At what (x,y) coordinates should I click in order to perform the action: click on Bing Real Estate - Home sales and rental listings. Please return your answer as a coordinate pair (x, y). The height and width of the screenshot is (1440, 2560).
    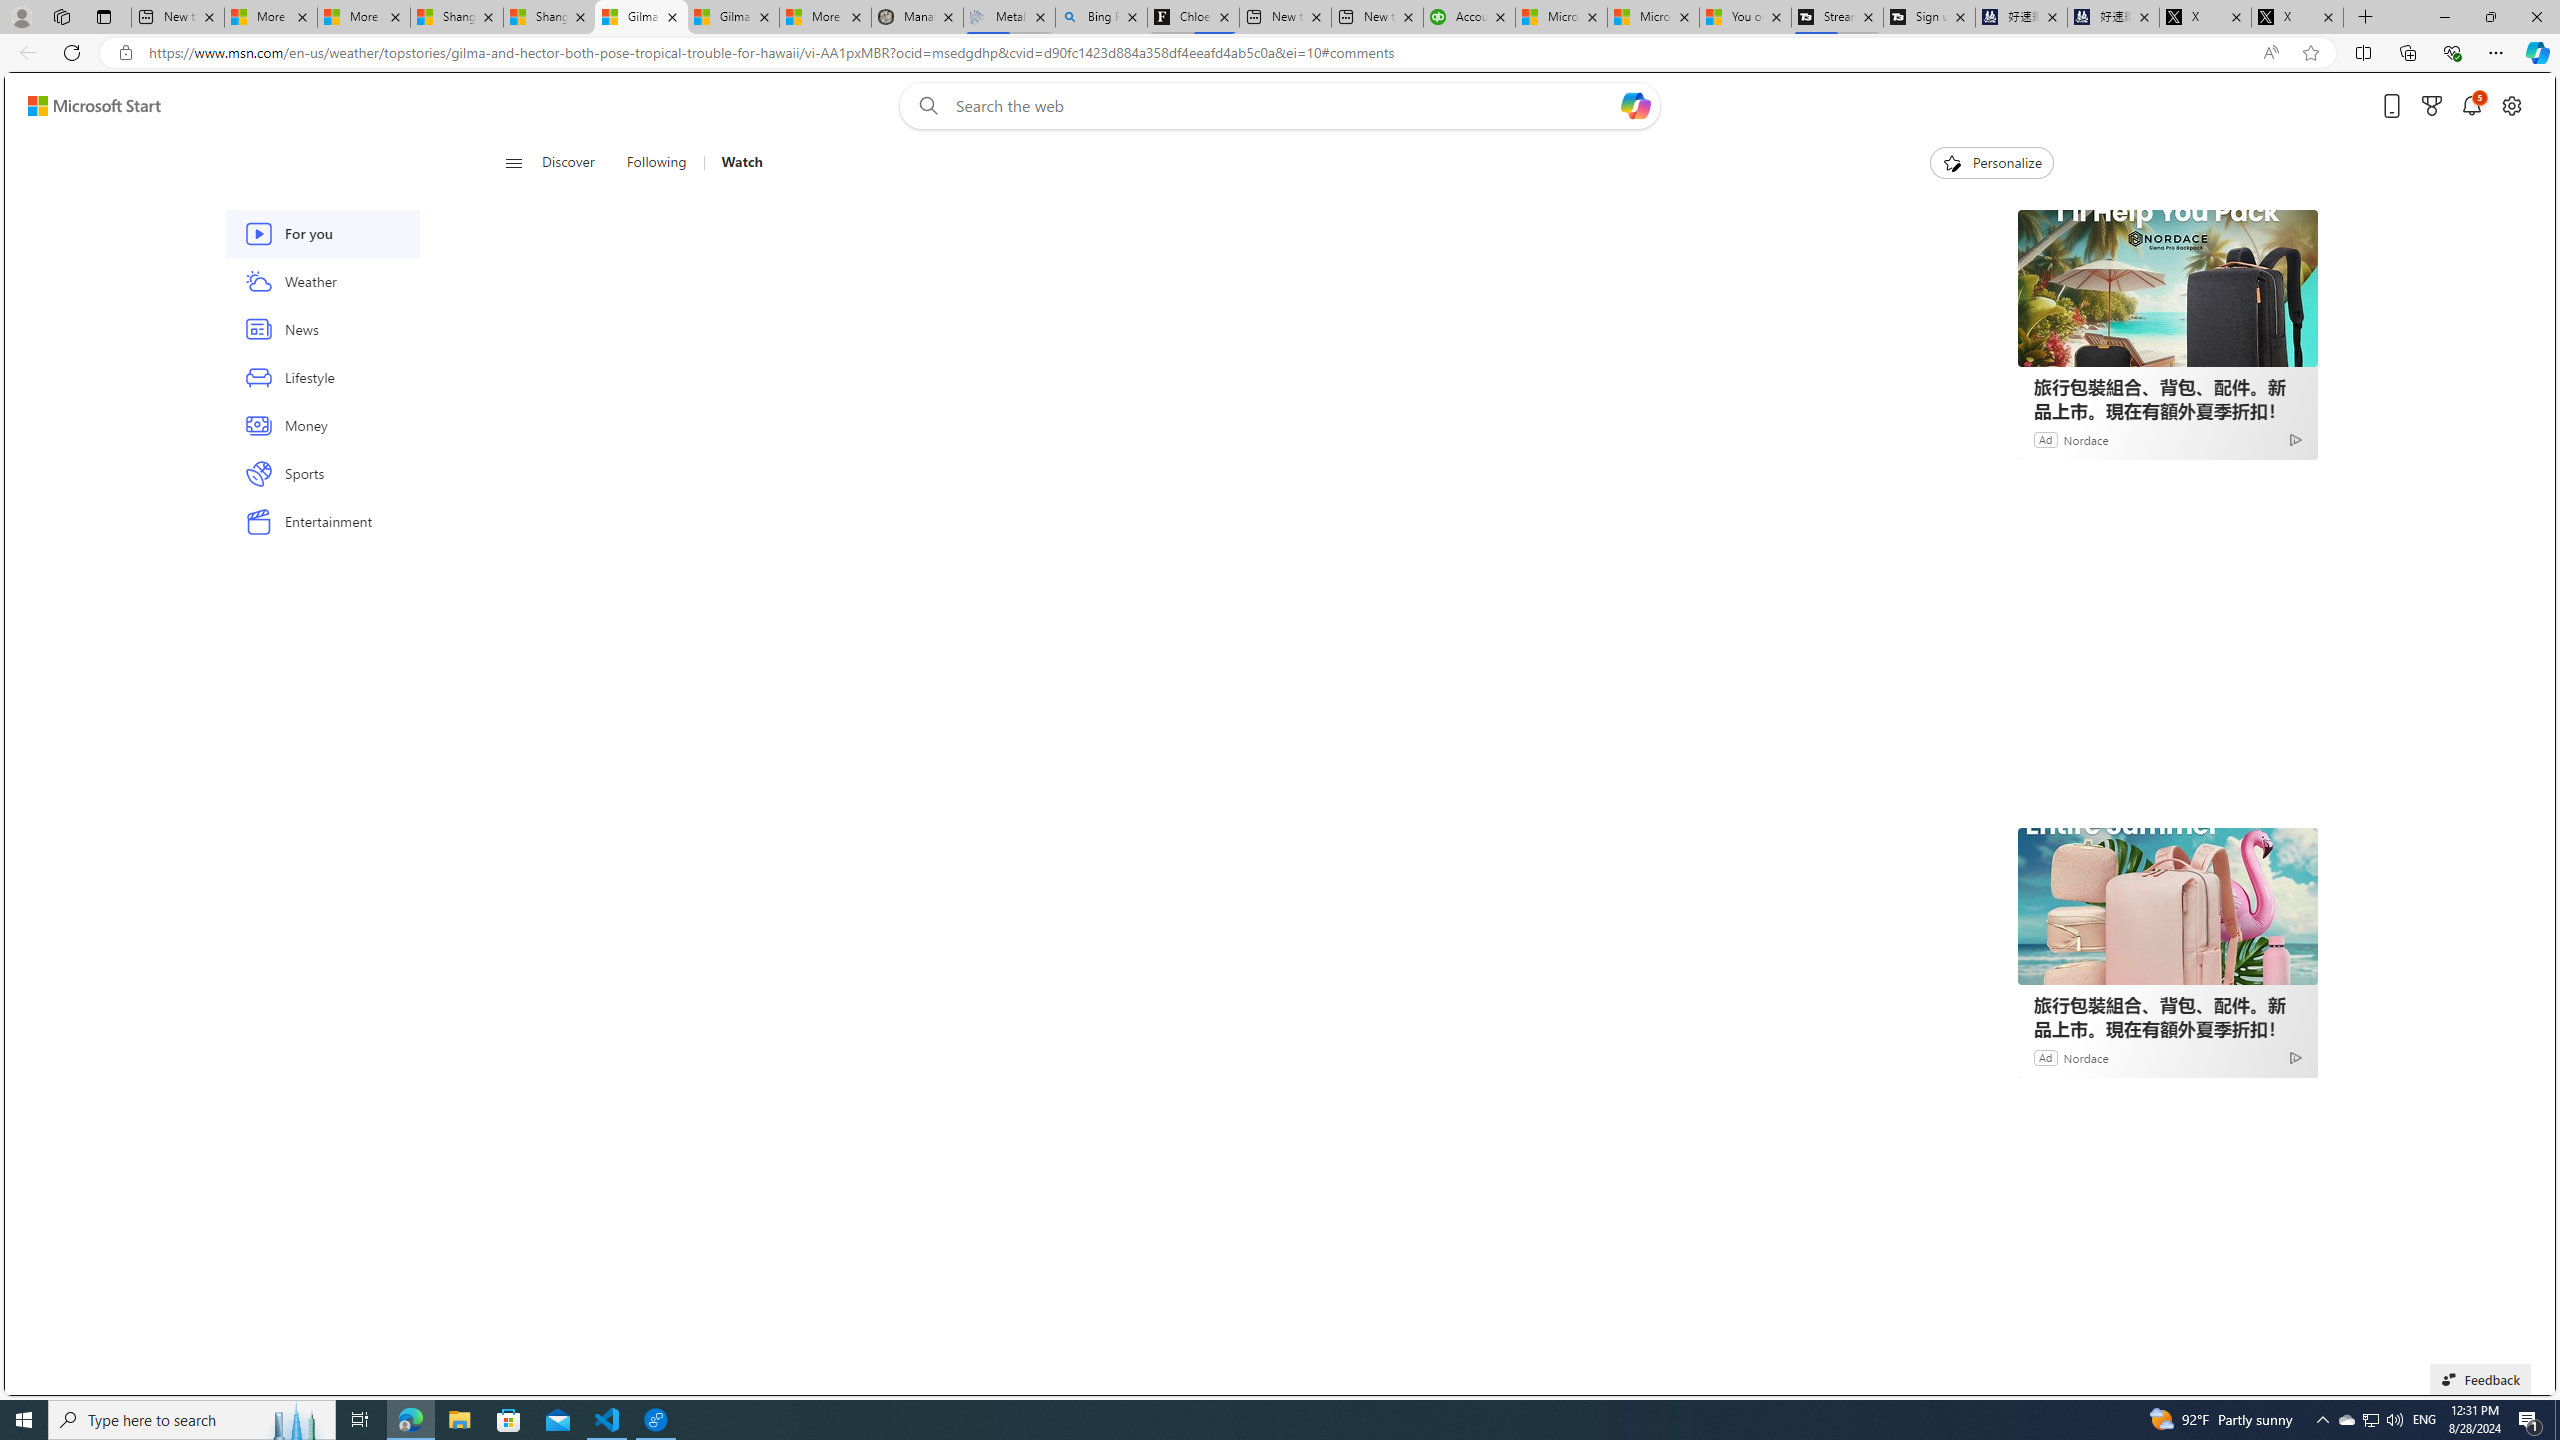
    Looking at the image, I should click on (1102, 17).